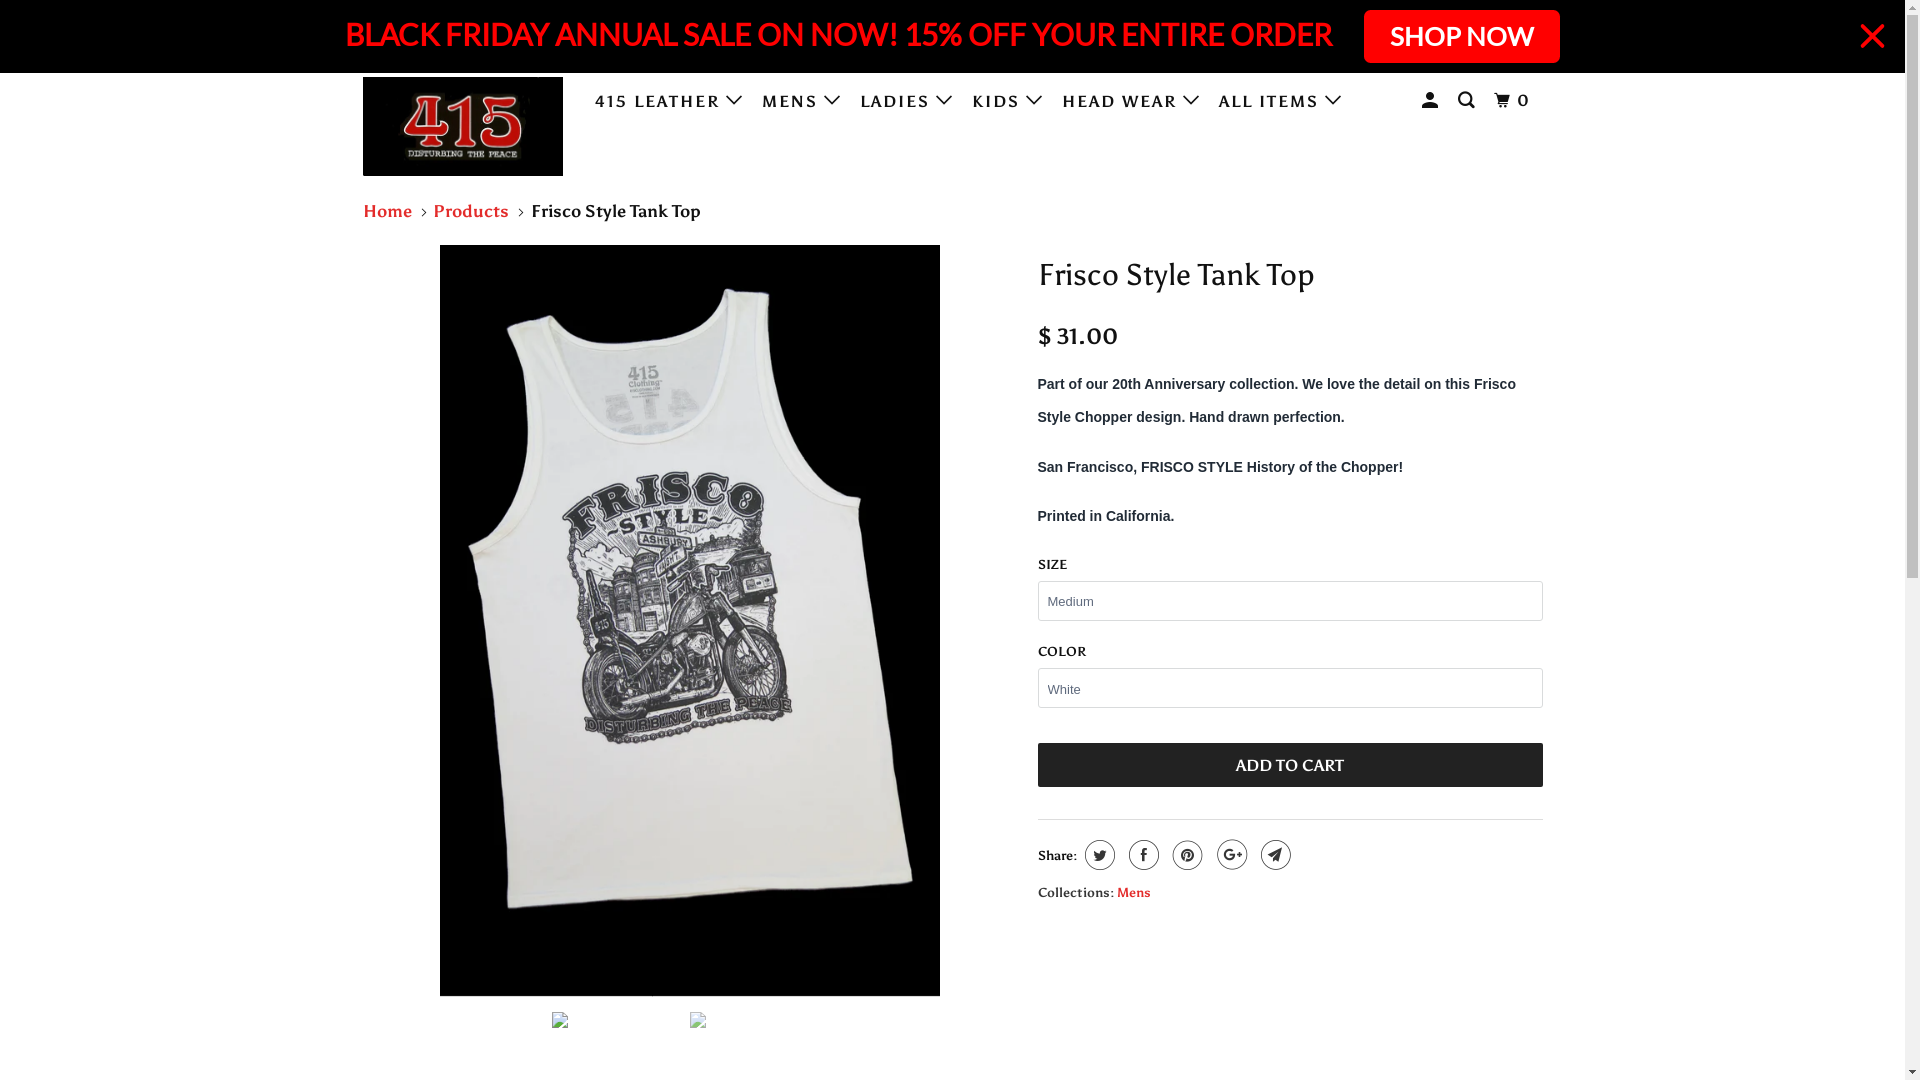  Describe the element at coordinates (470, 211) in the screenshot. I see `Products` at that location.